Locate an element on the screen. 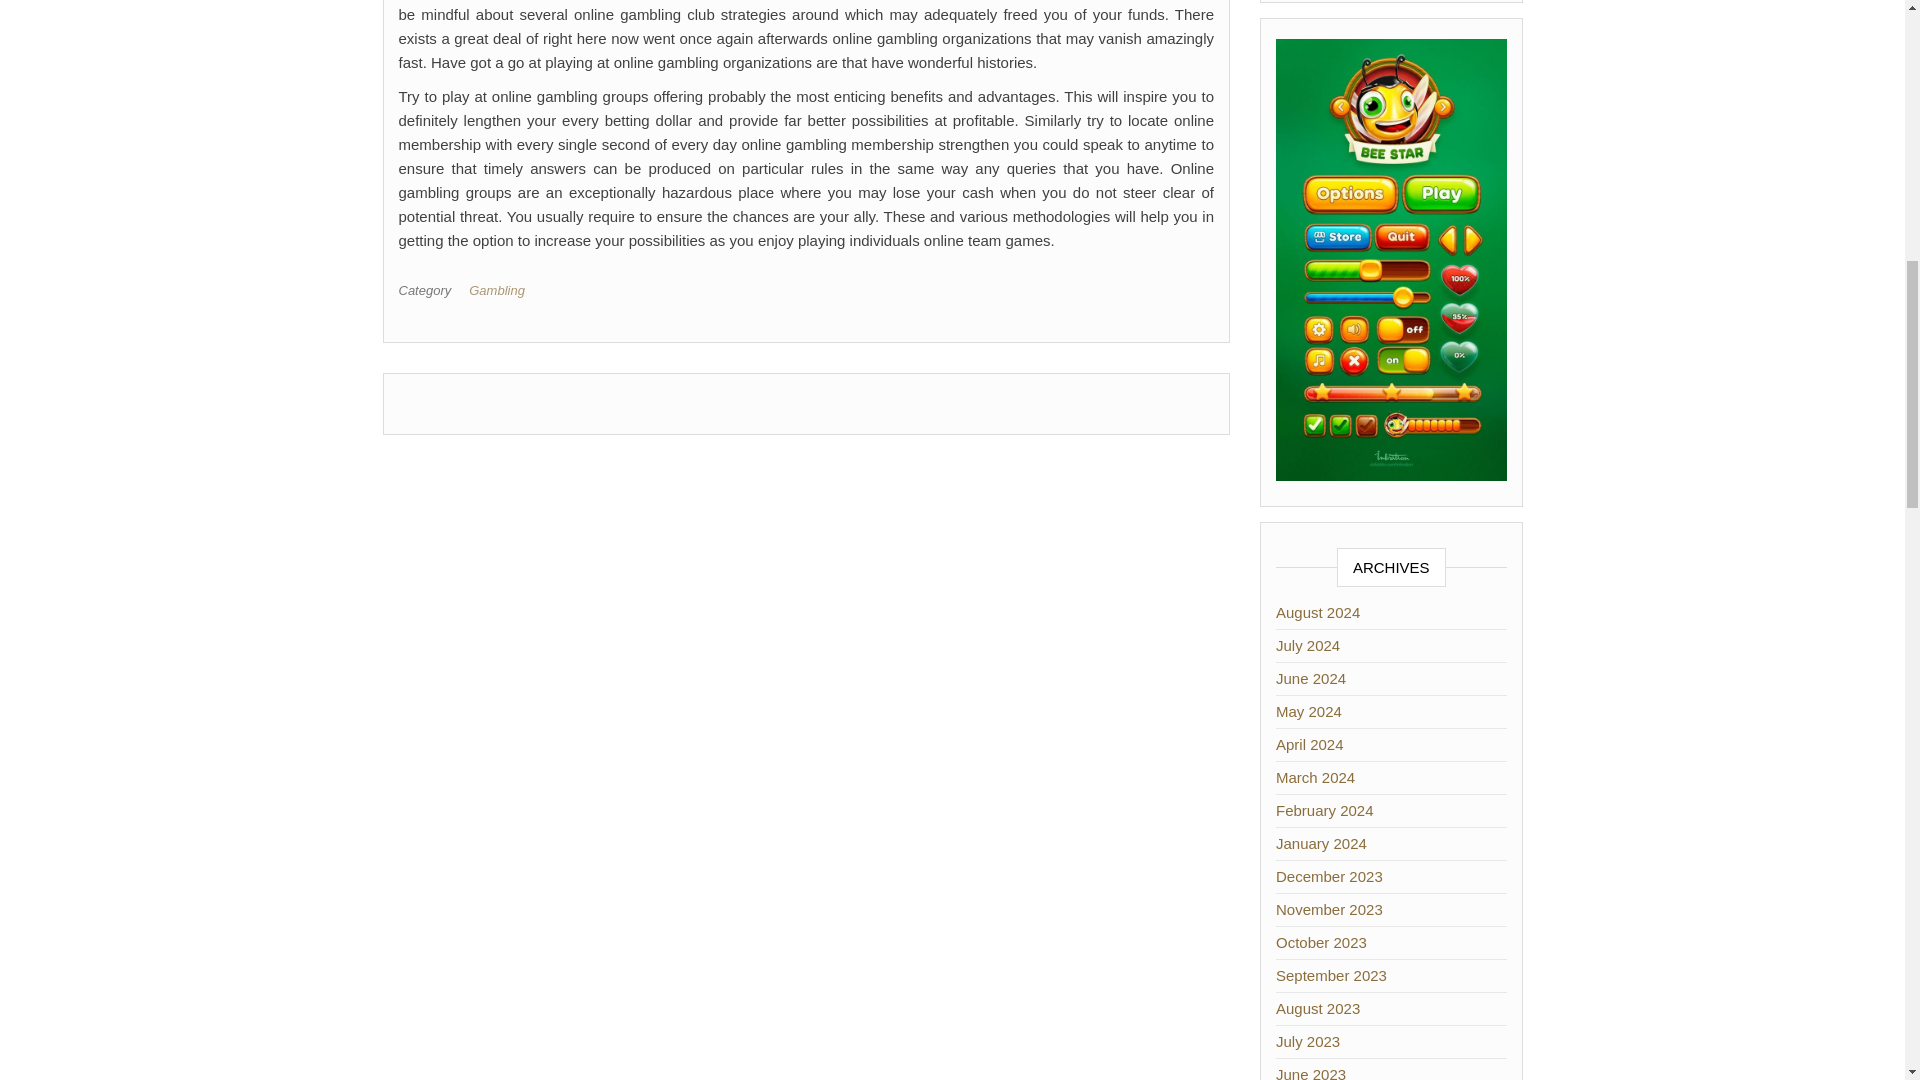  June 2024 is located at coordinates (1310, 678).